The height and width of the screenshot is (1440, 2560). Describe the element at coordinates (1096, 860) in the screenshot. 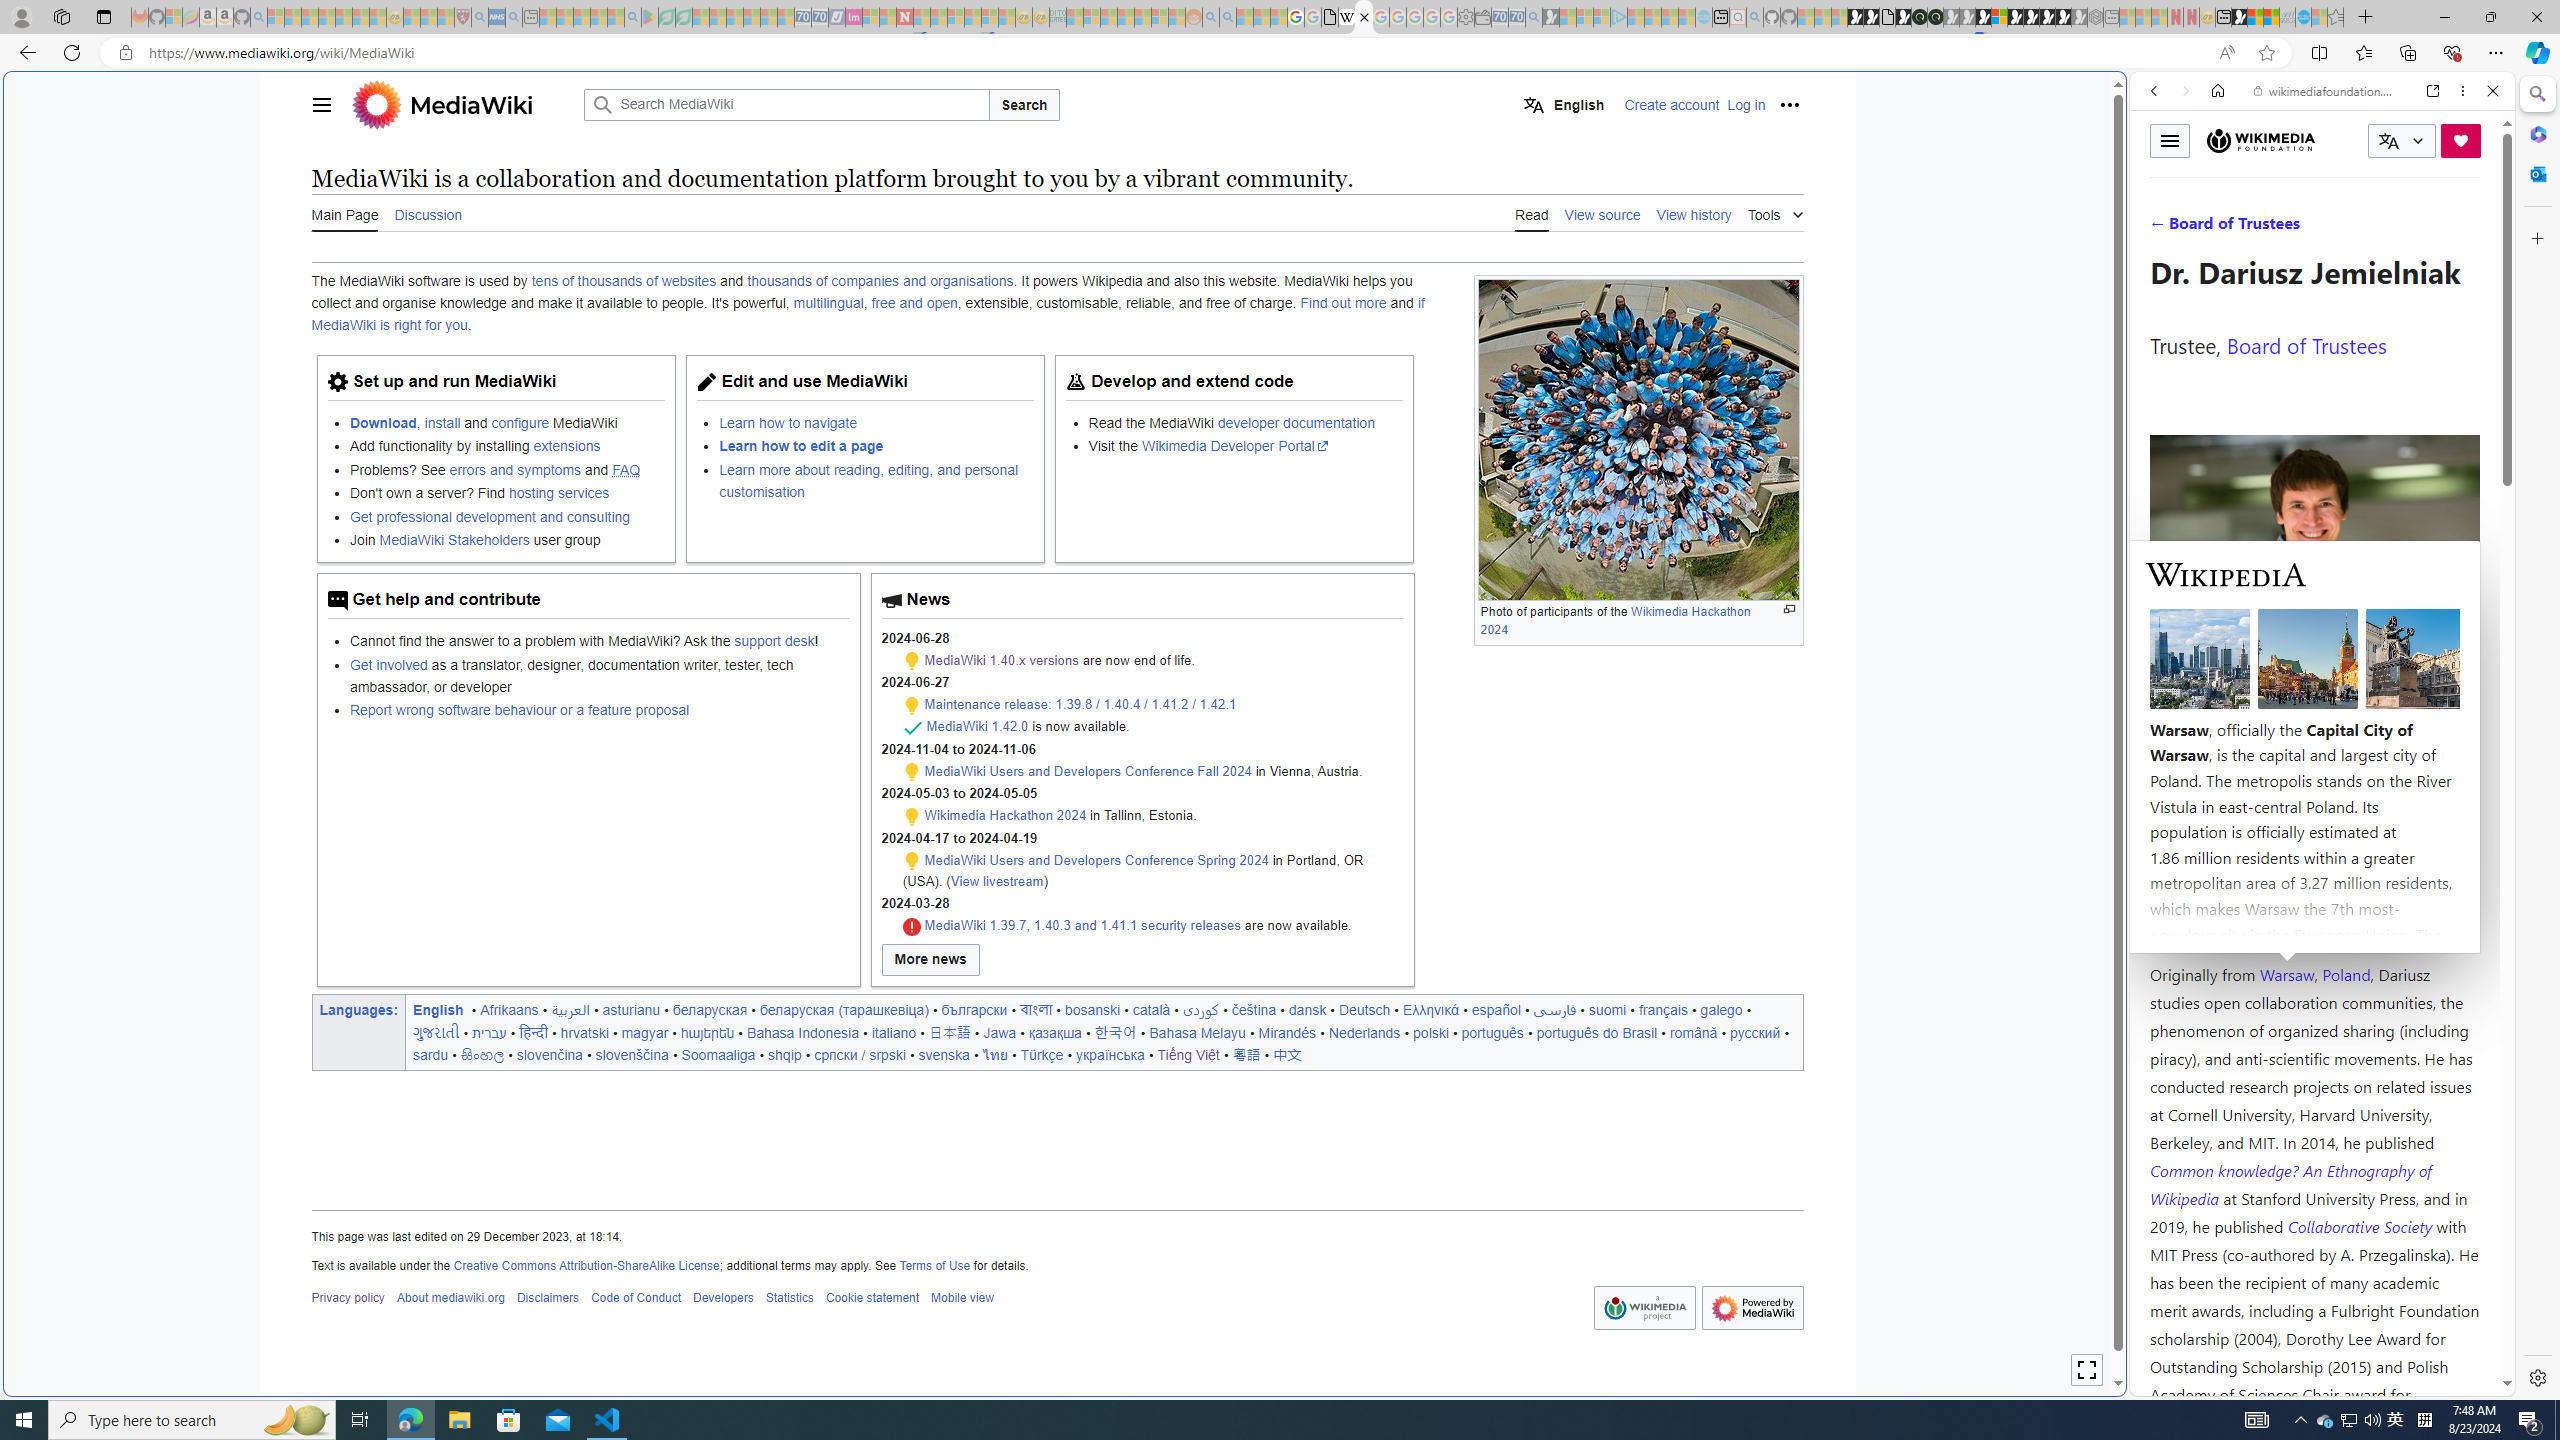

I see `MediaWiki Users and Developers Conference Spring 2024` at that location.